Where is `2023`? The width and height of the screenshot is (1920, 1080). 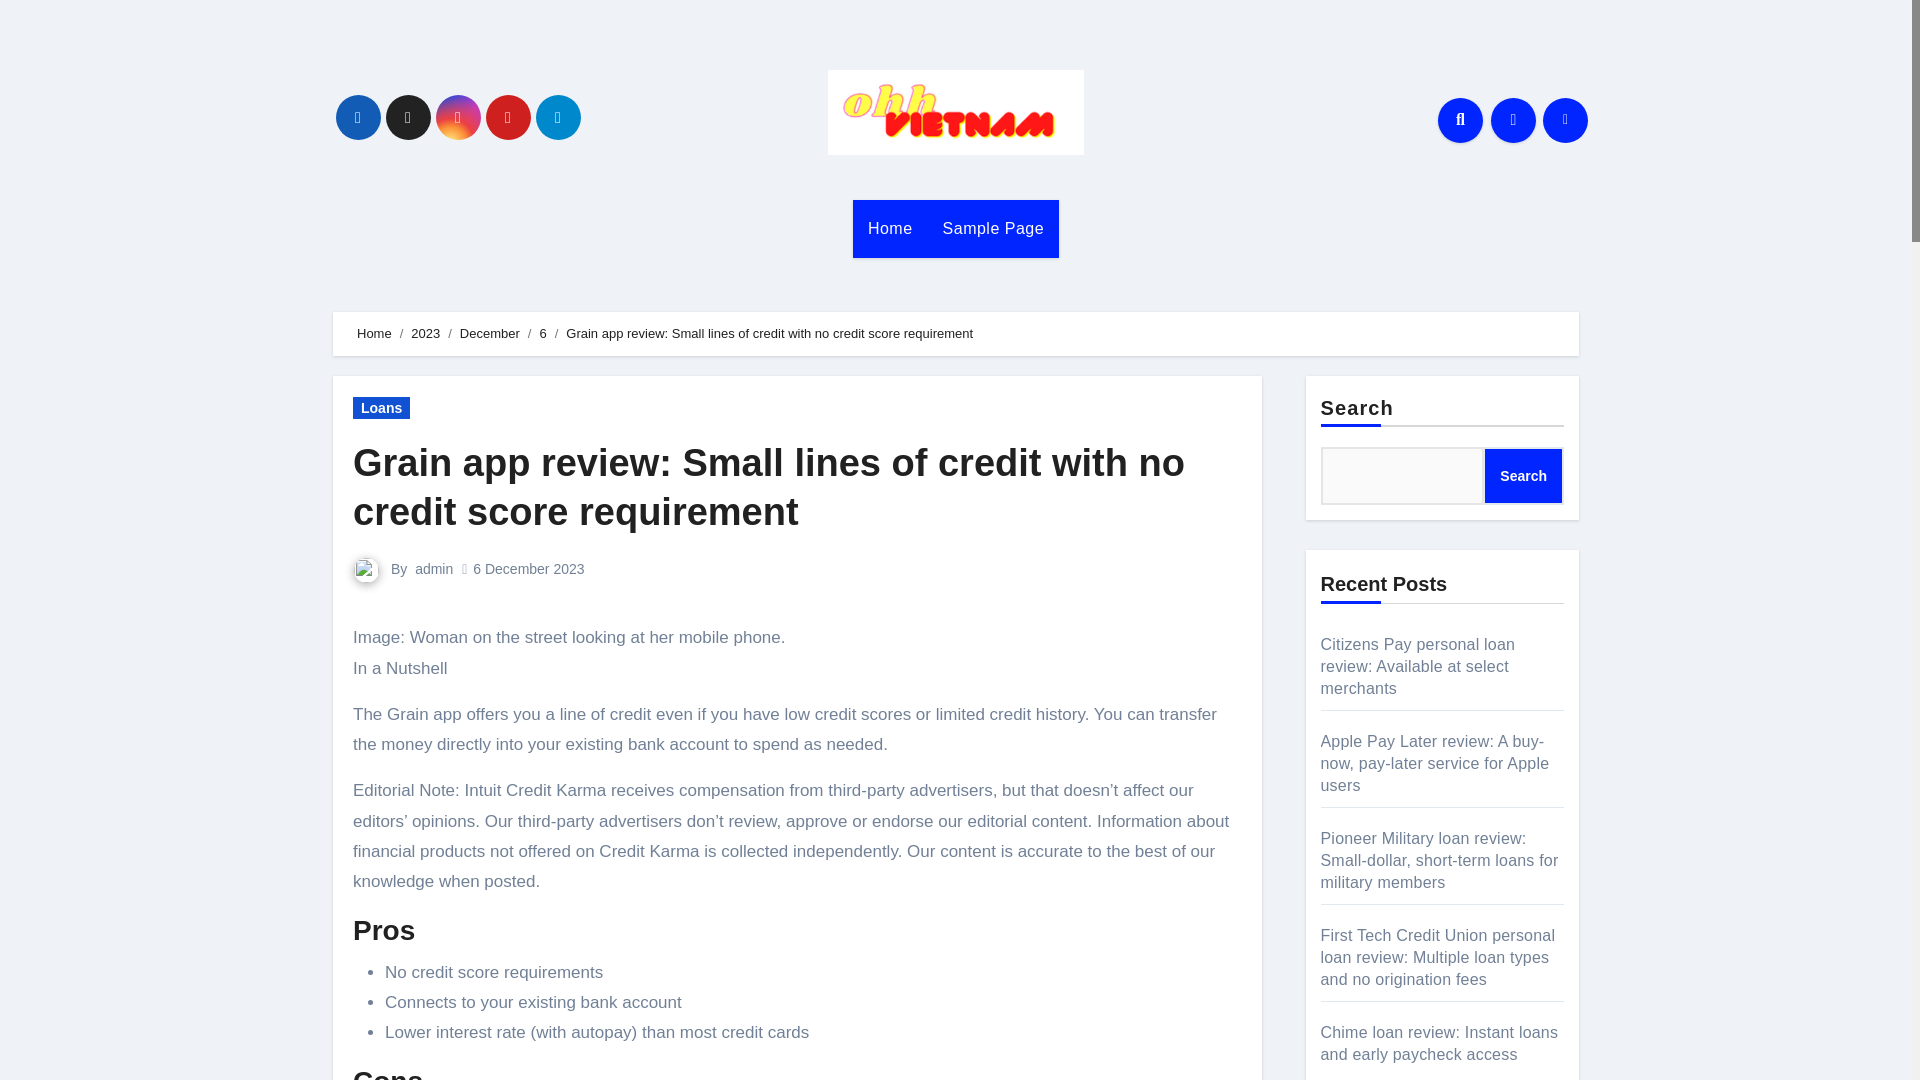 2023 is located at coordinates (424, 334).